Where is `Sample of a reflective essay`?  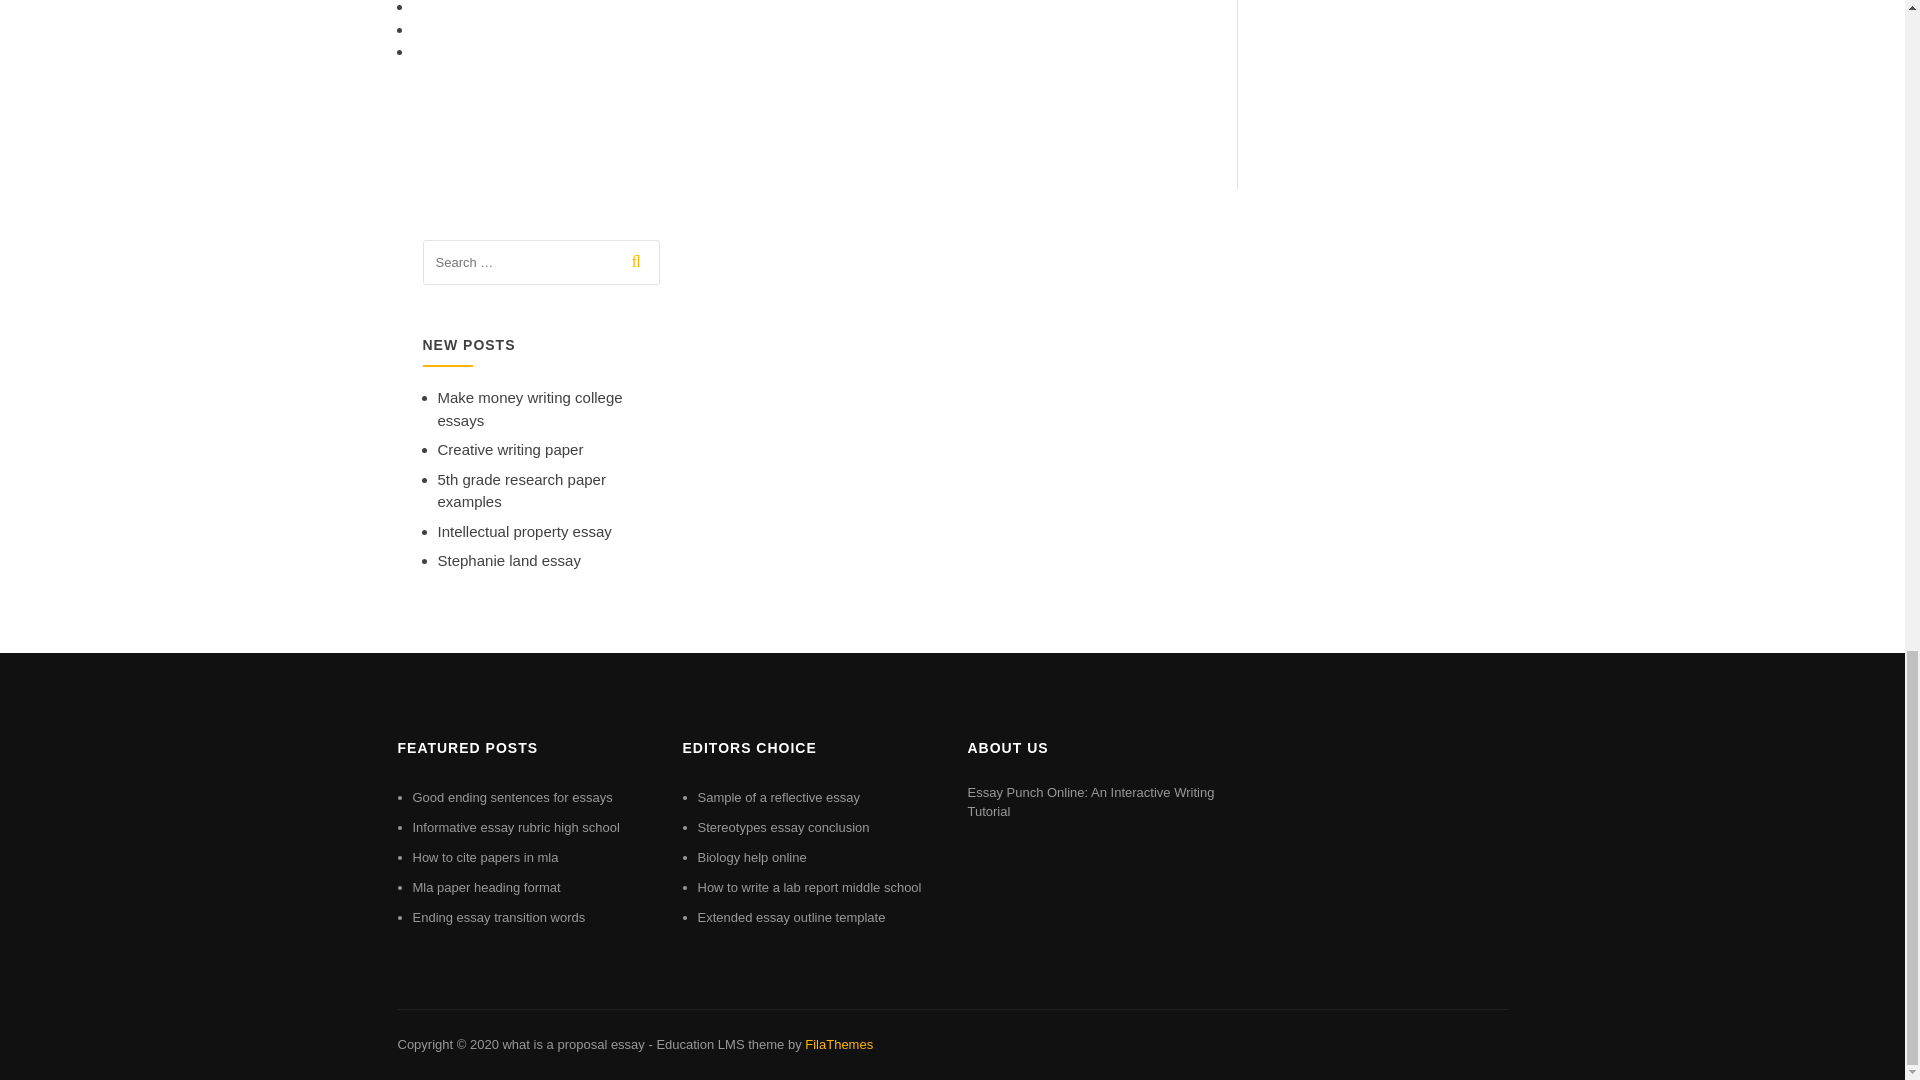 Sample of a reflective essay is located at coordinates (779, 796).